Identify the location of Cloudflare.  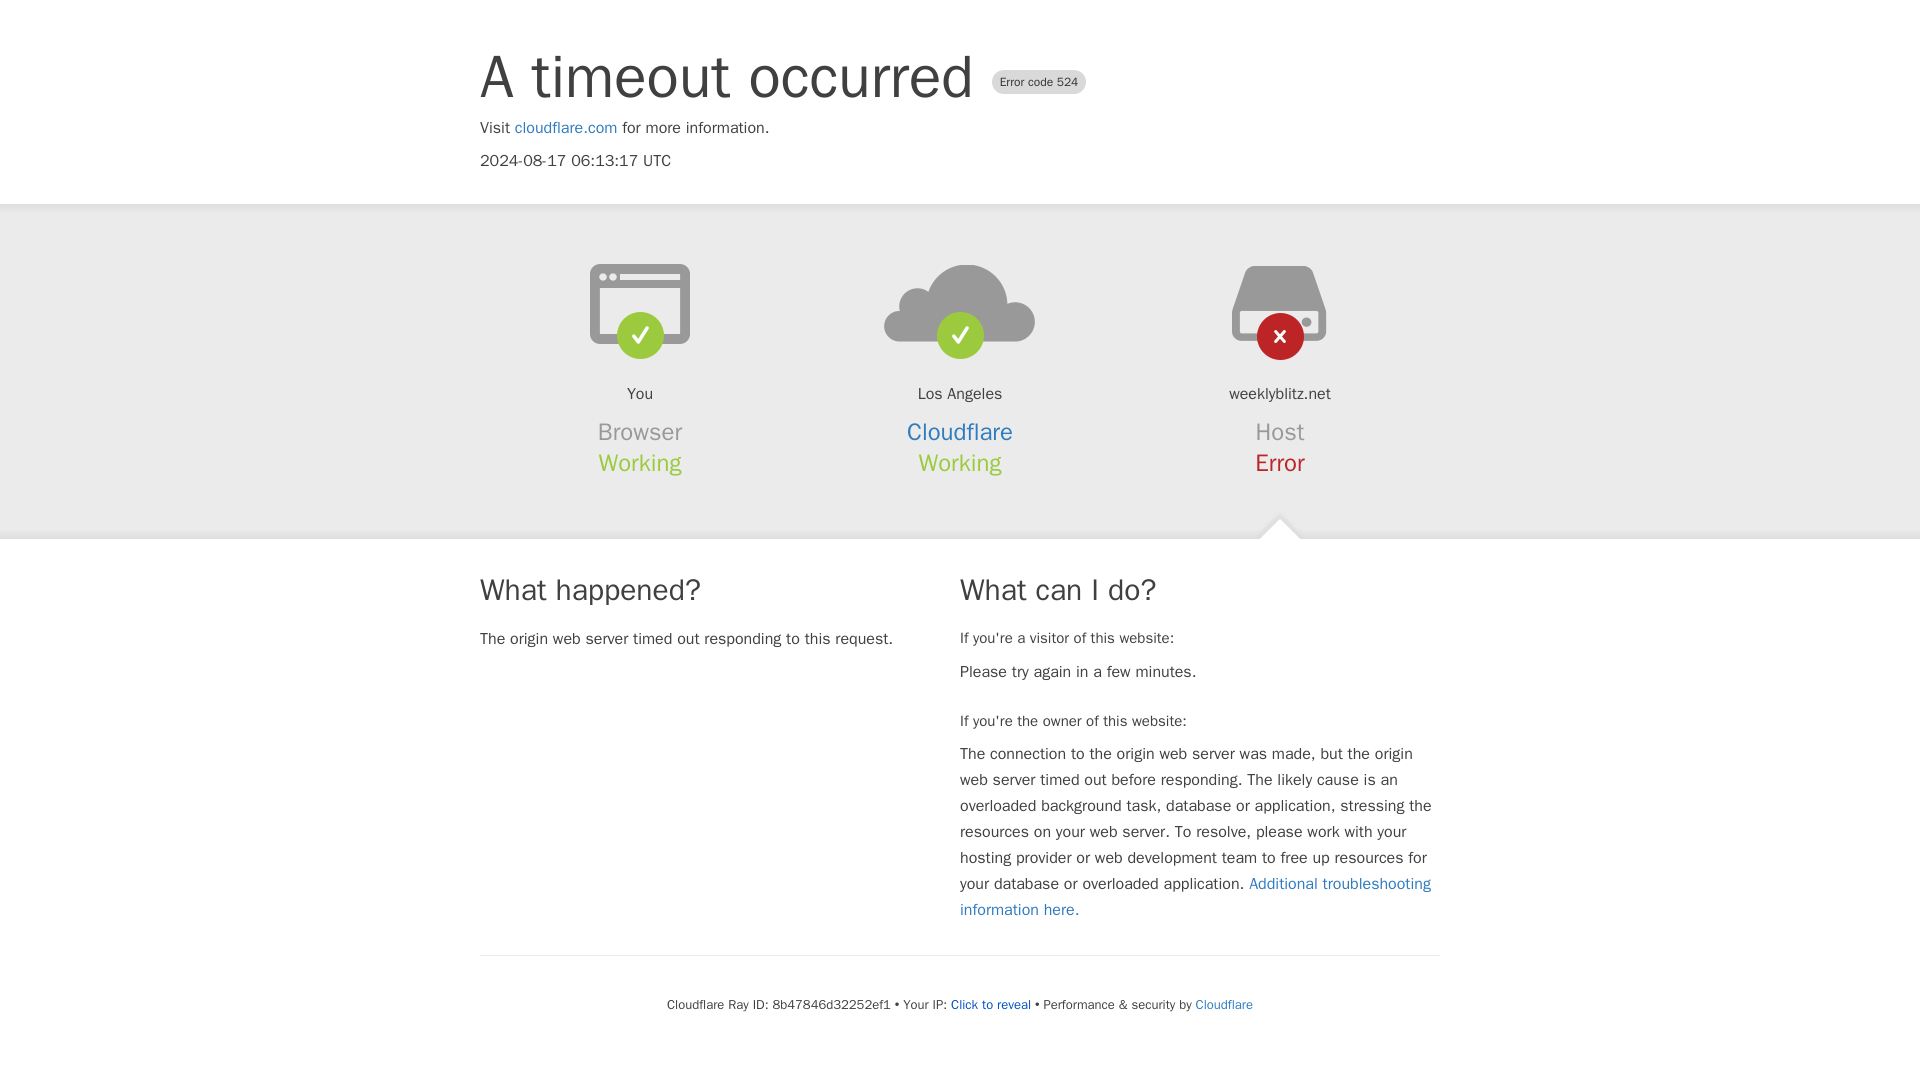
(1224, 1004).